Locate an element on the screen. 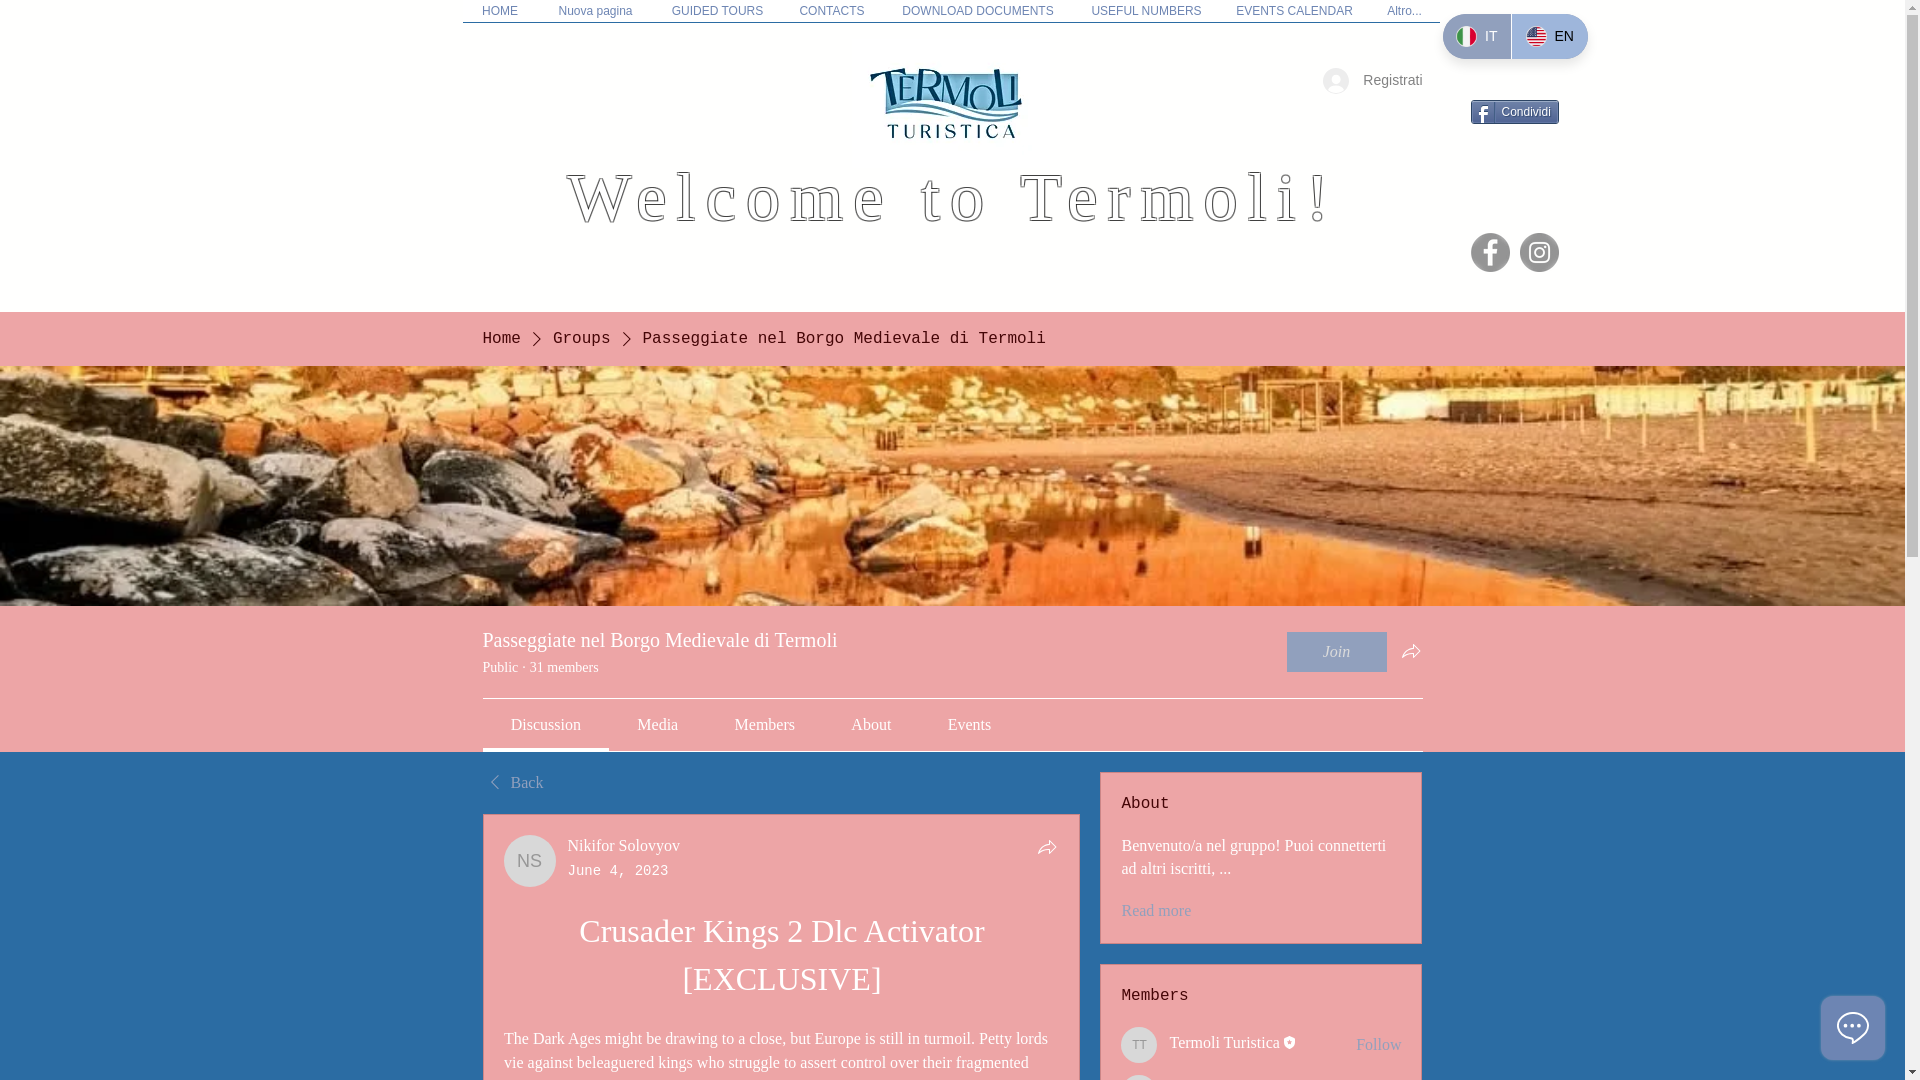 The height and width of the screenshot is (1080, 1920). GUIDED TOURS is located at coordinates (718, 17).